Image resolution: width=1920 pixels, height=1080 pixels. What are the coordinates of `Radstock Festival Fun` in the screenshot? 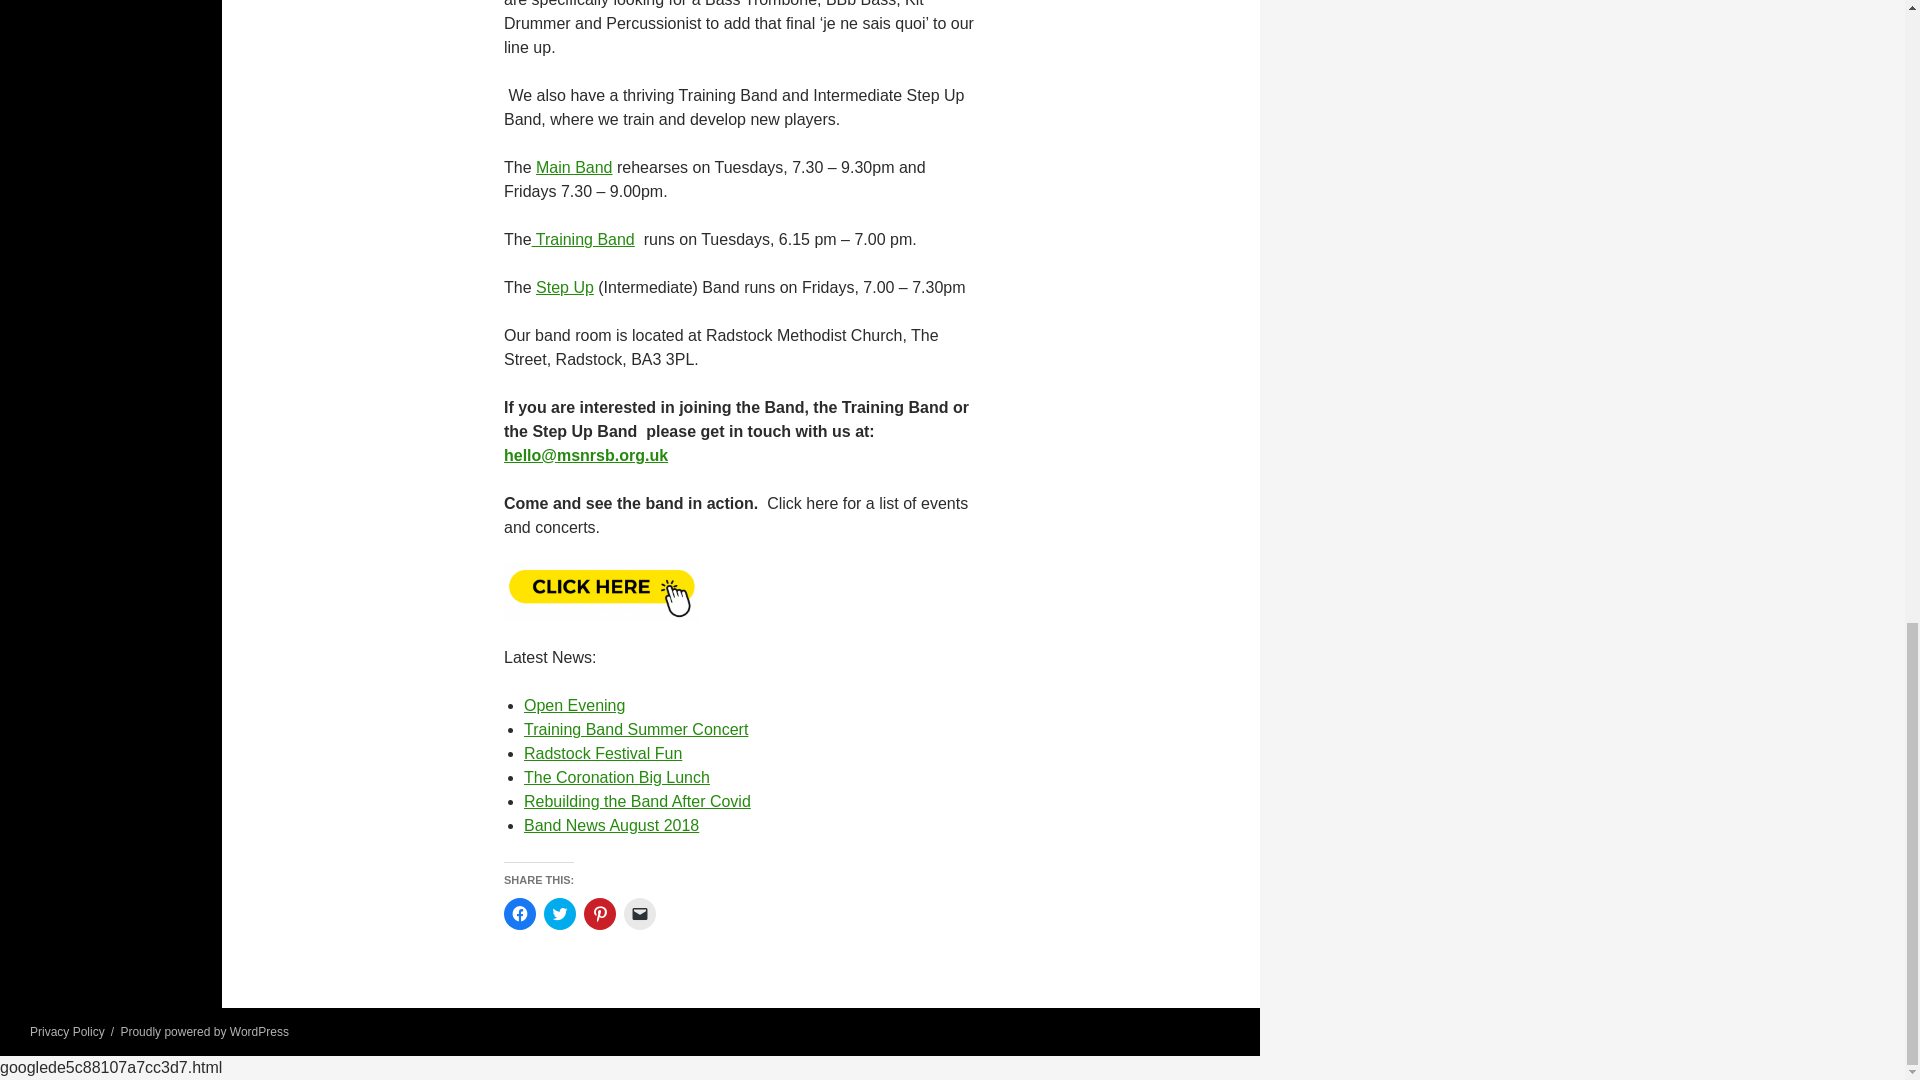 It's located at (602, 754).